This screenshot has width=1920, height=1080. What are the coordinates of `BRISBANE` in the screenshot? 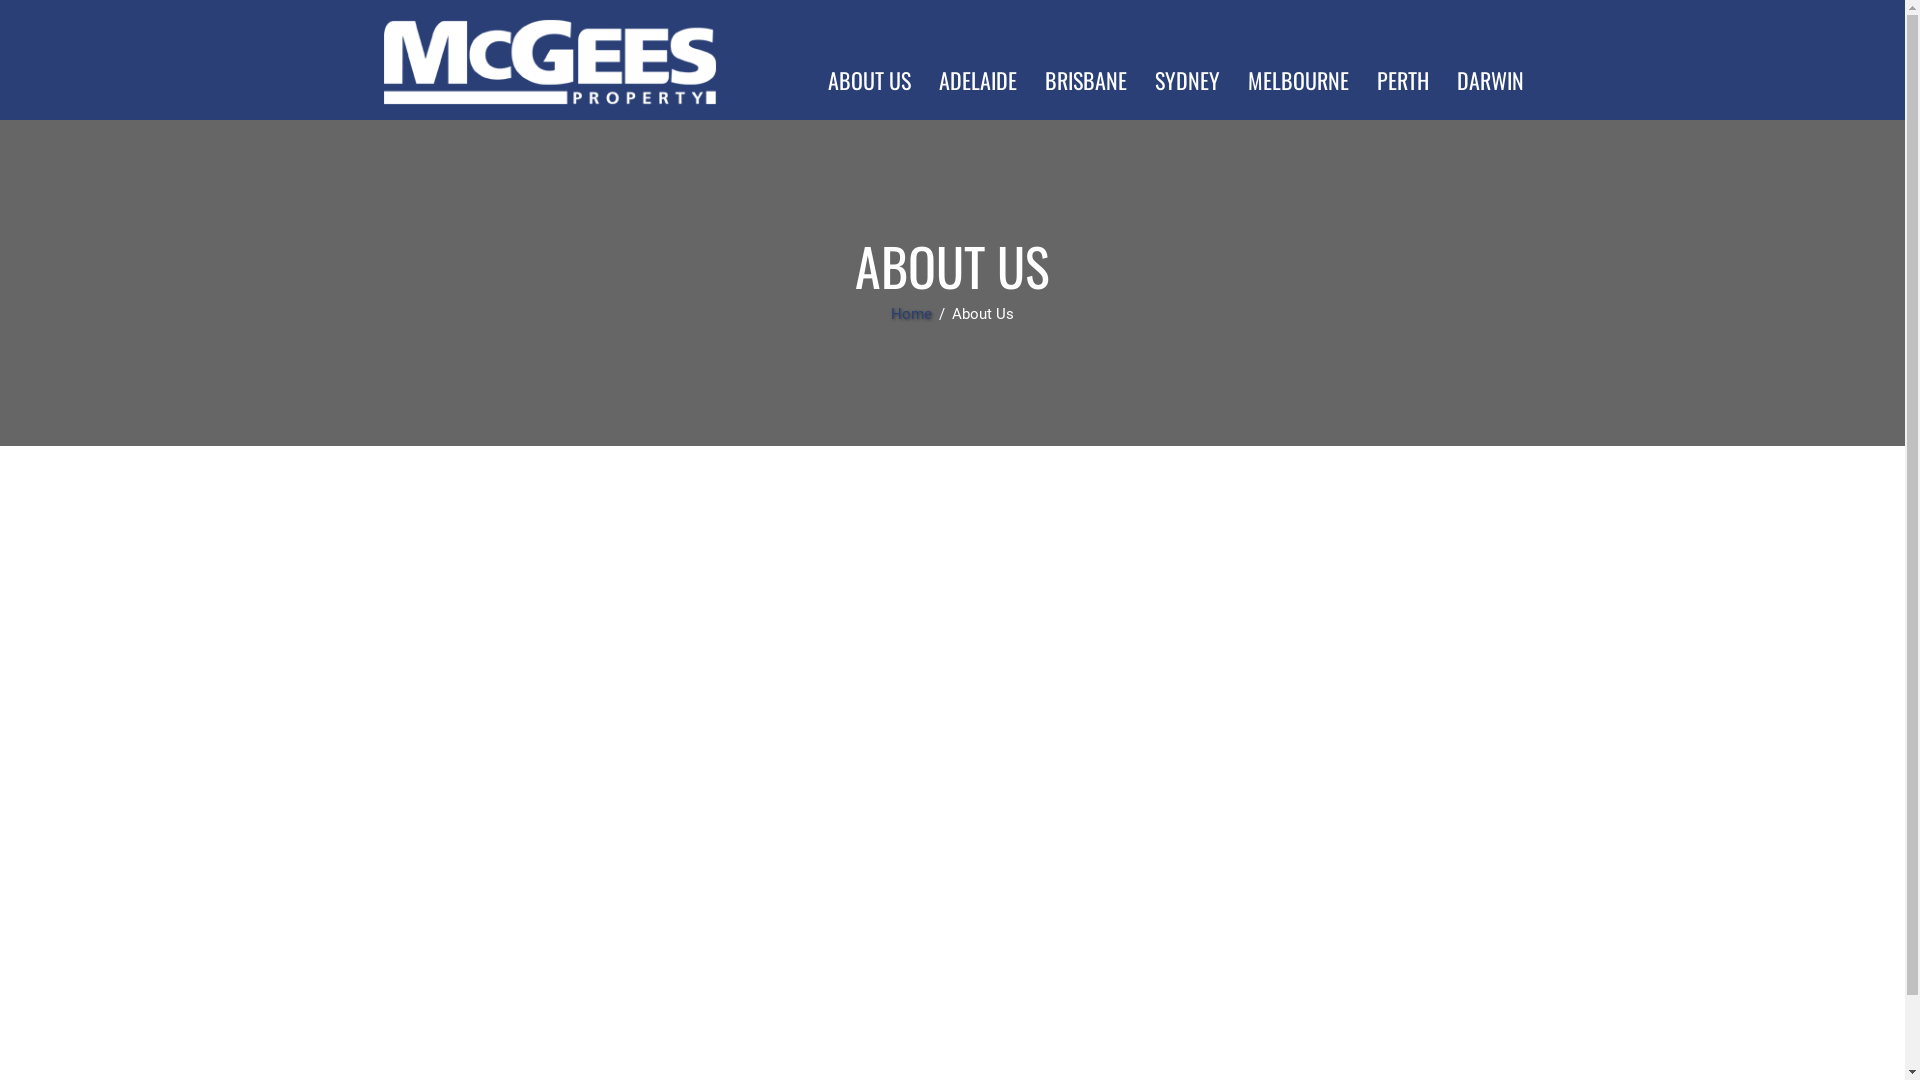 It's located at (1085, 80).